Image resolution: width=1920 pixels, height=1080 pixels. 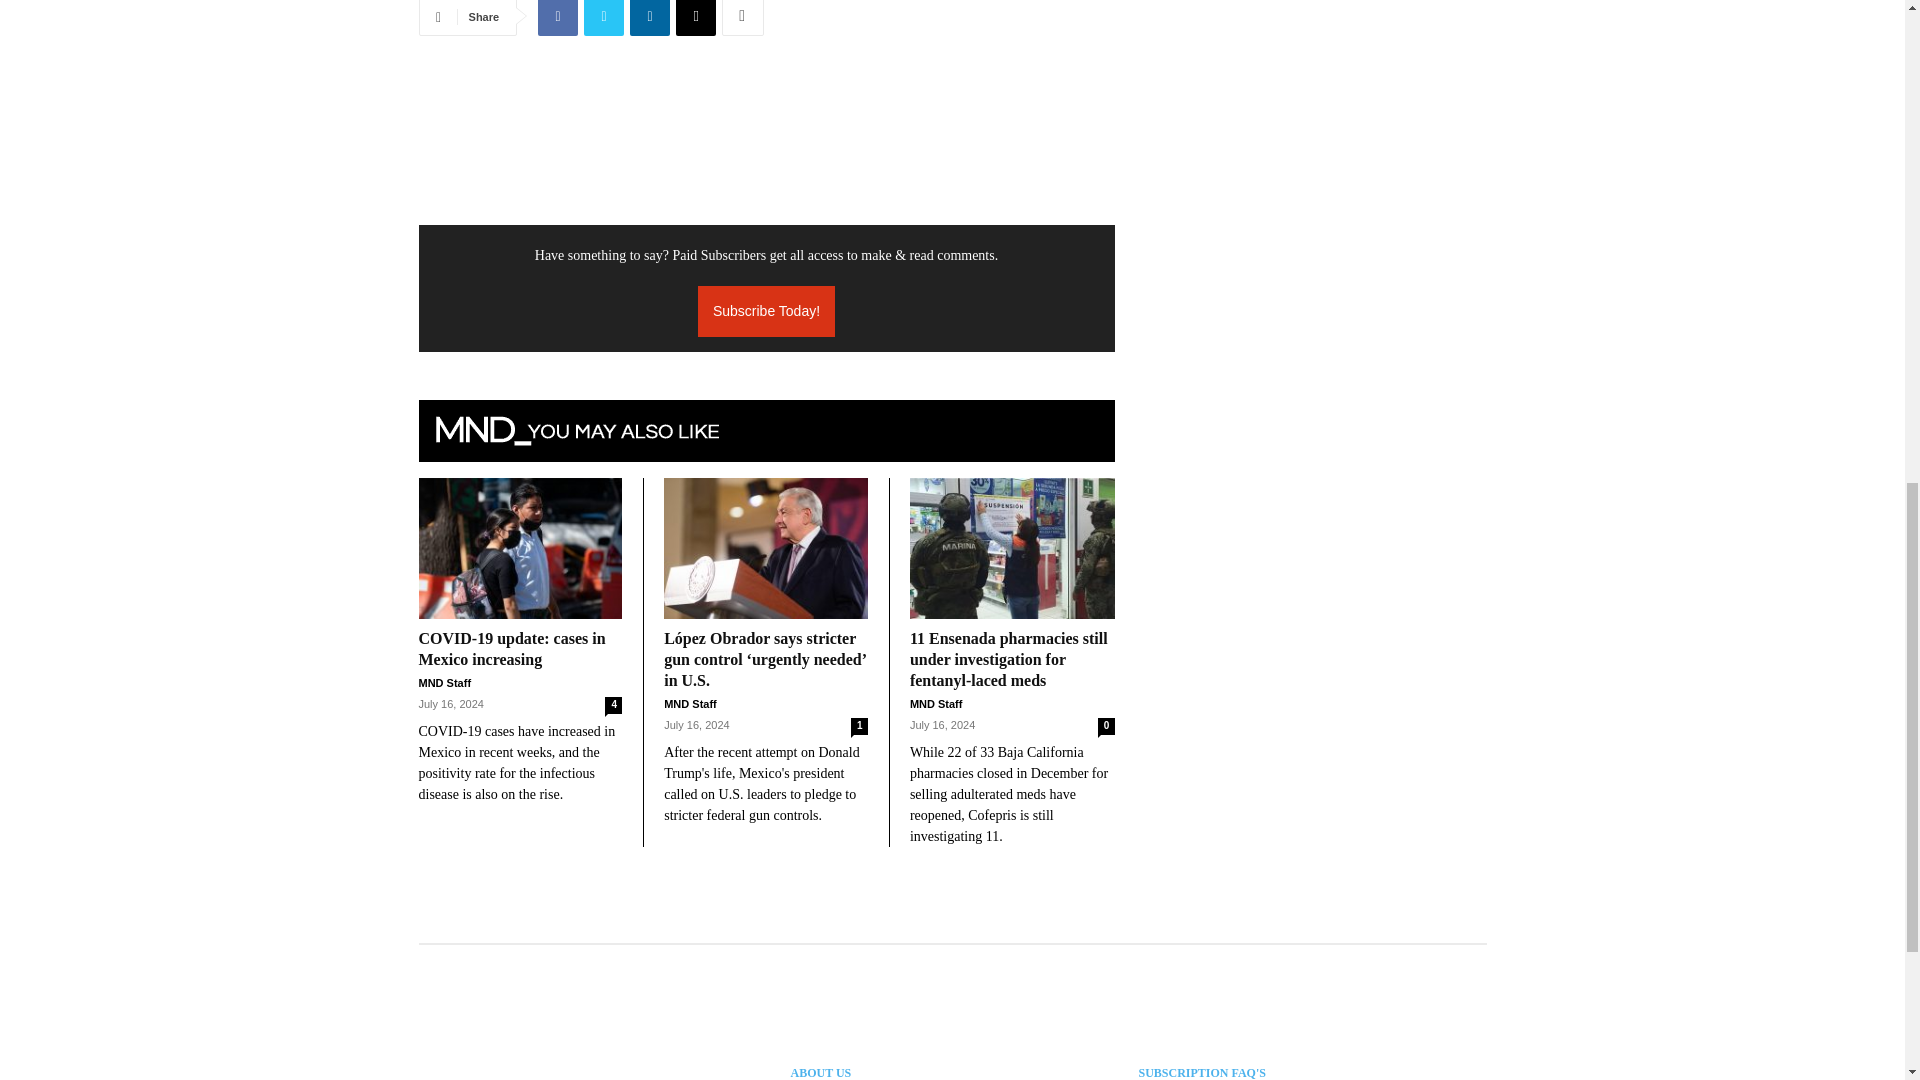 I want to click on COVID-19 update: cases in Mexico increasing, so click(x=511, y=648).